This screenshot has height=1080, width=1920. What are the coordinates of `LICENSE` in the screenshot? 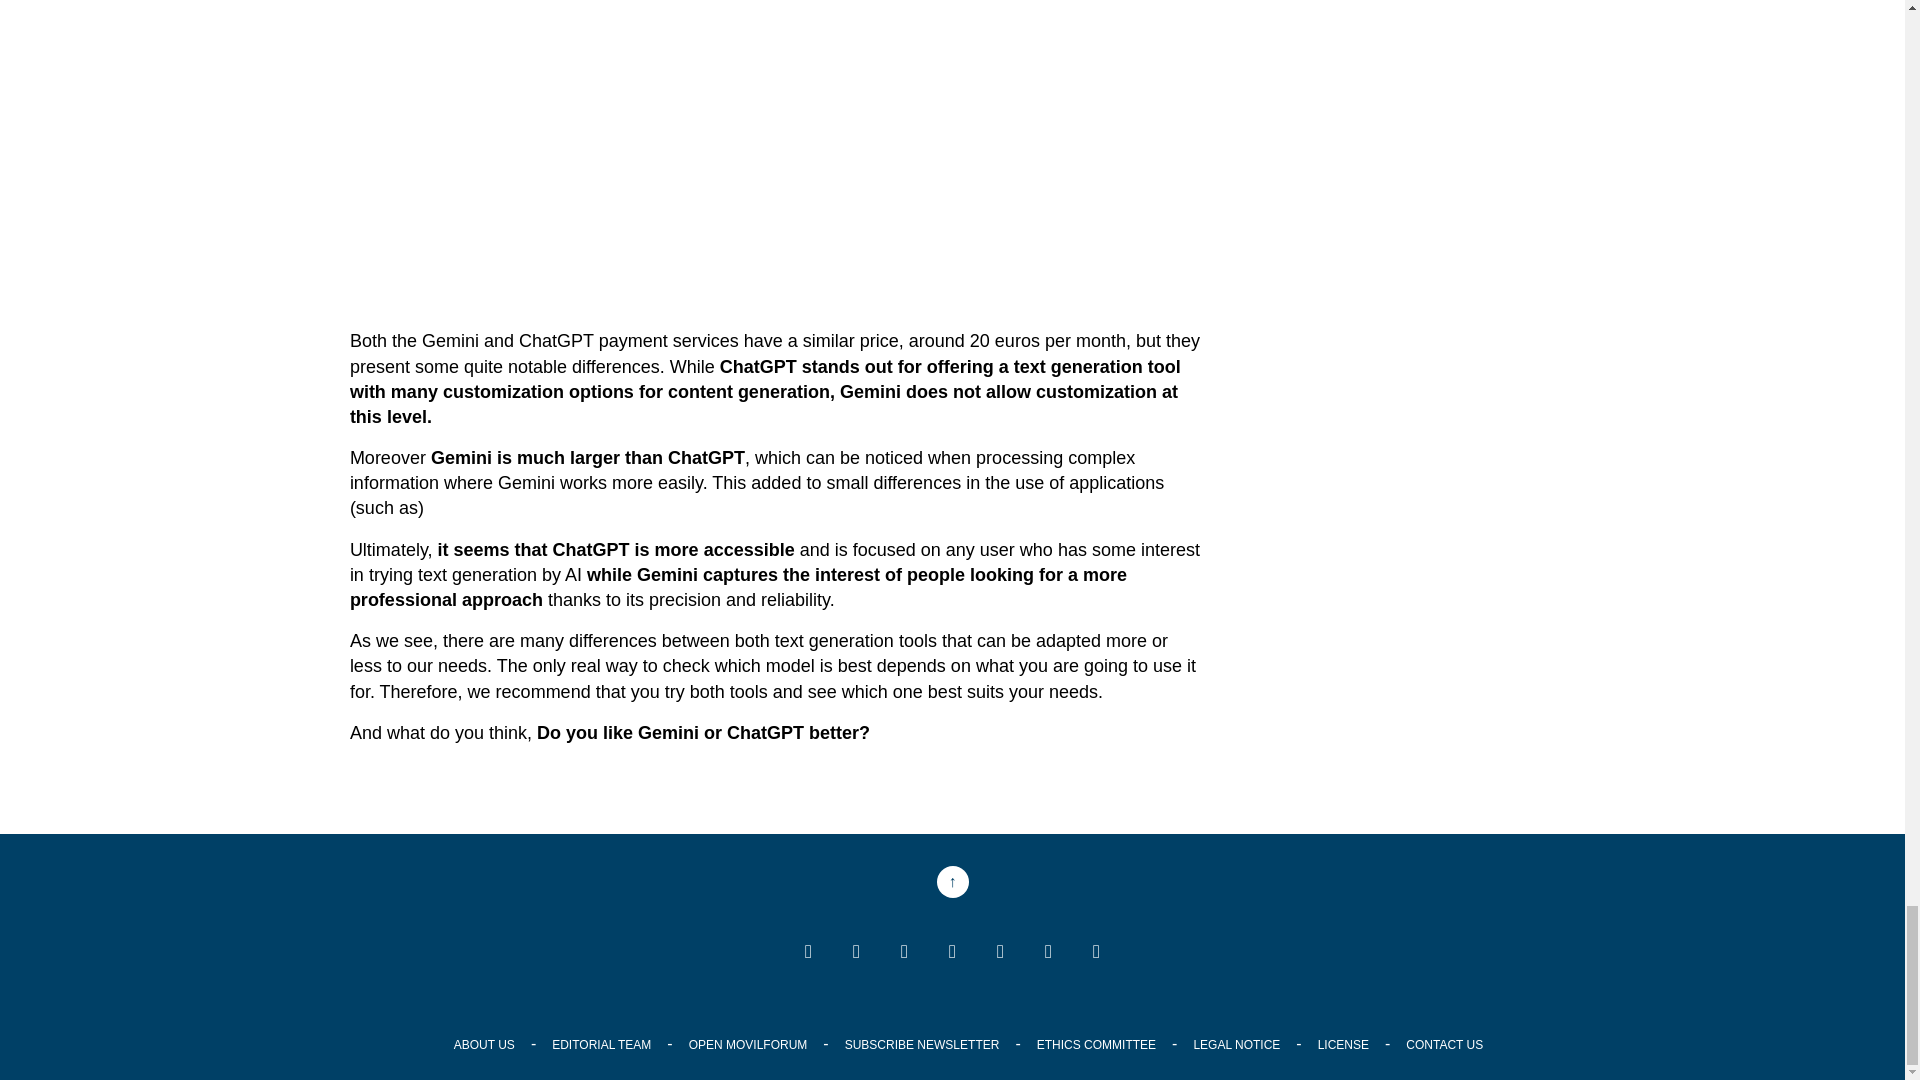 It's located at (1342, 1044).